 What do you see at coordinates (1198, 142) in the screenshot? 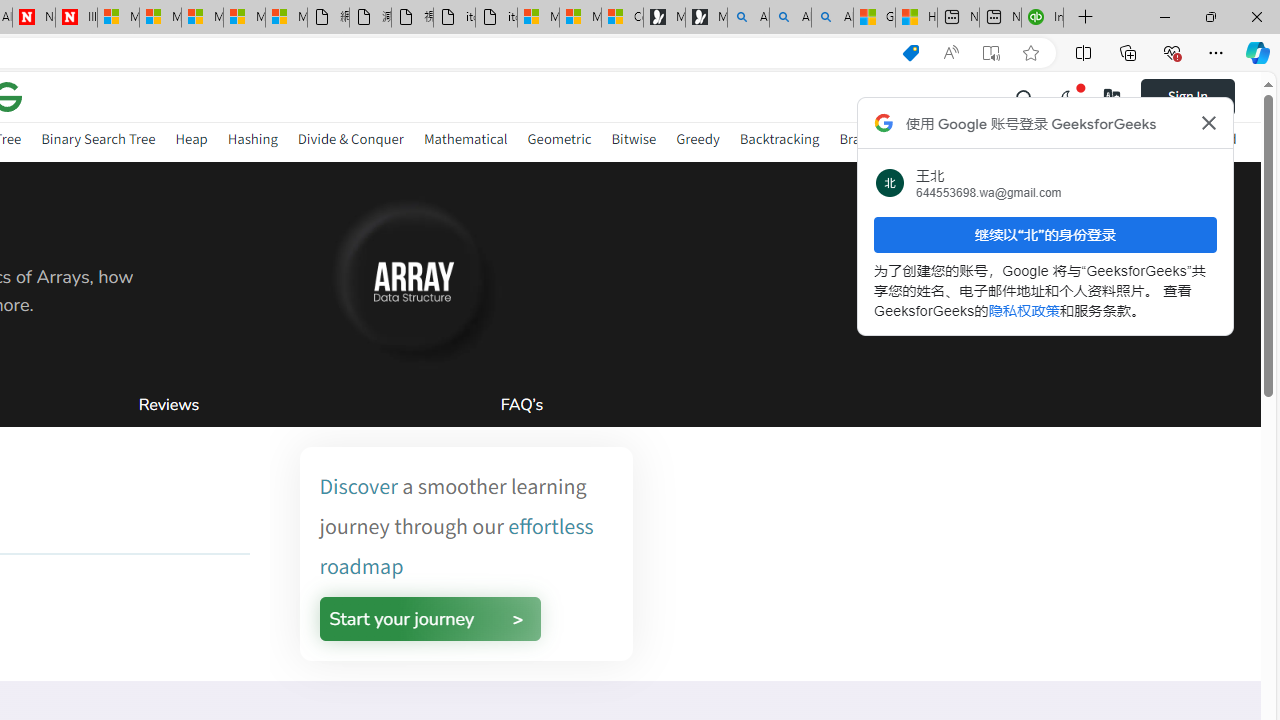
I see `Randomized` at bounding box center [1198, 142].